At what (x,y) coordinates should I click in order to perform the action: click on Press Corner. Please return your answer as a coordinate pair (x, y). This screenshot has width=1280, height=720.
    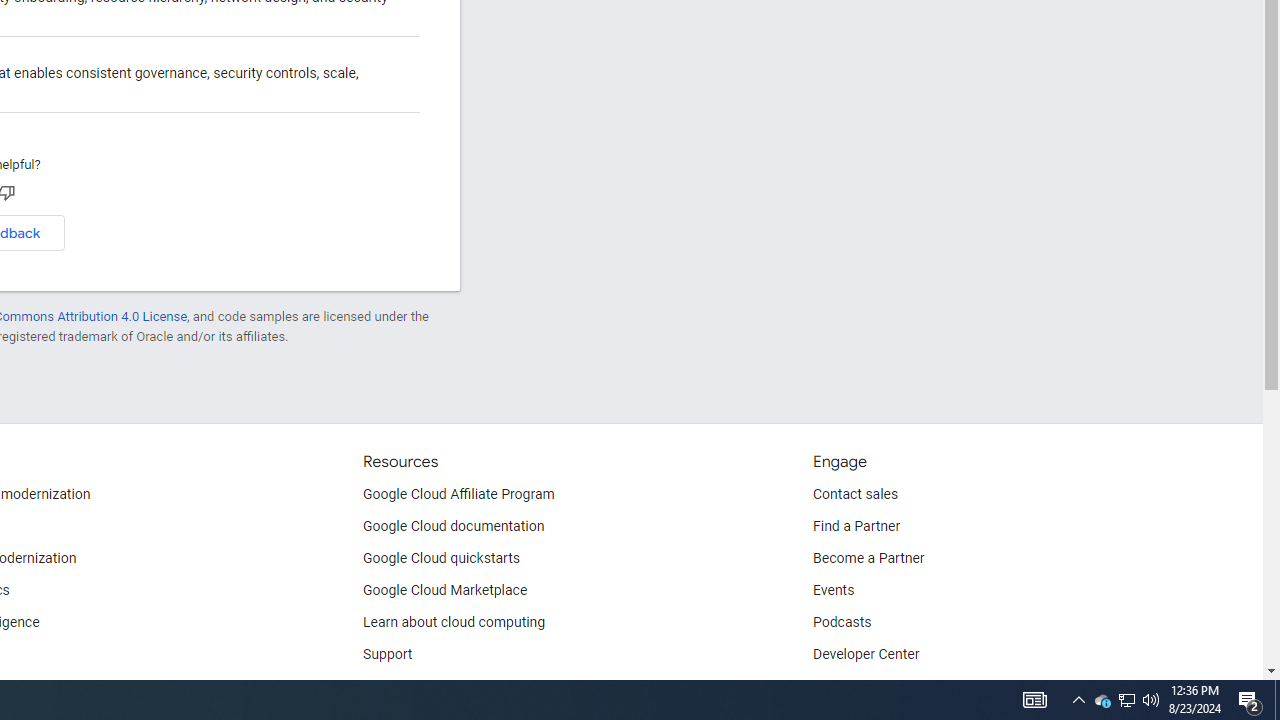
    Looking at the image, I should click on (852, 686).